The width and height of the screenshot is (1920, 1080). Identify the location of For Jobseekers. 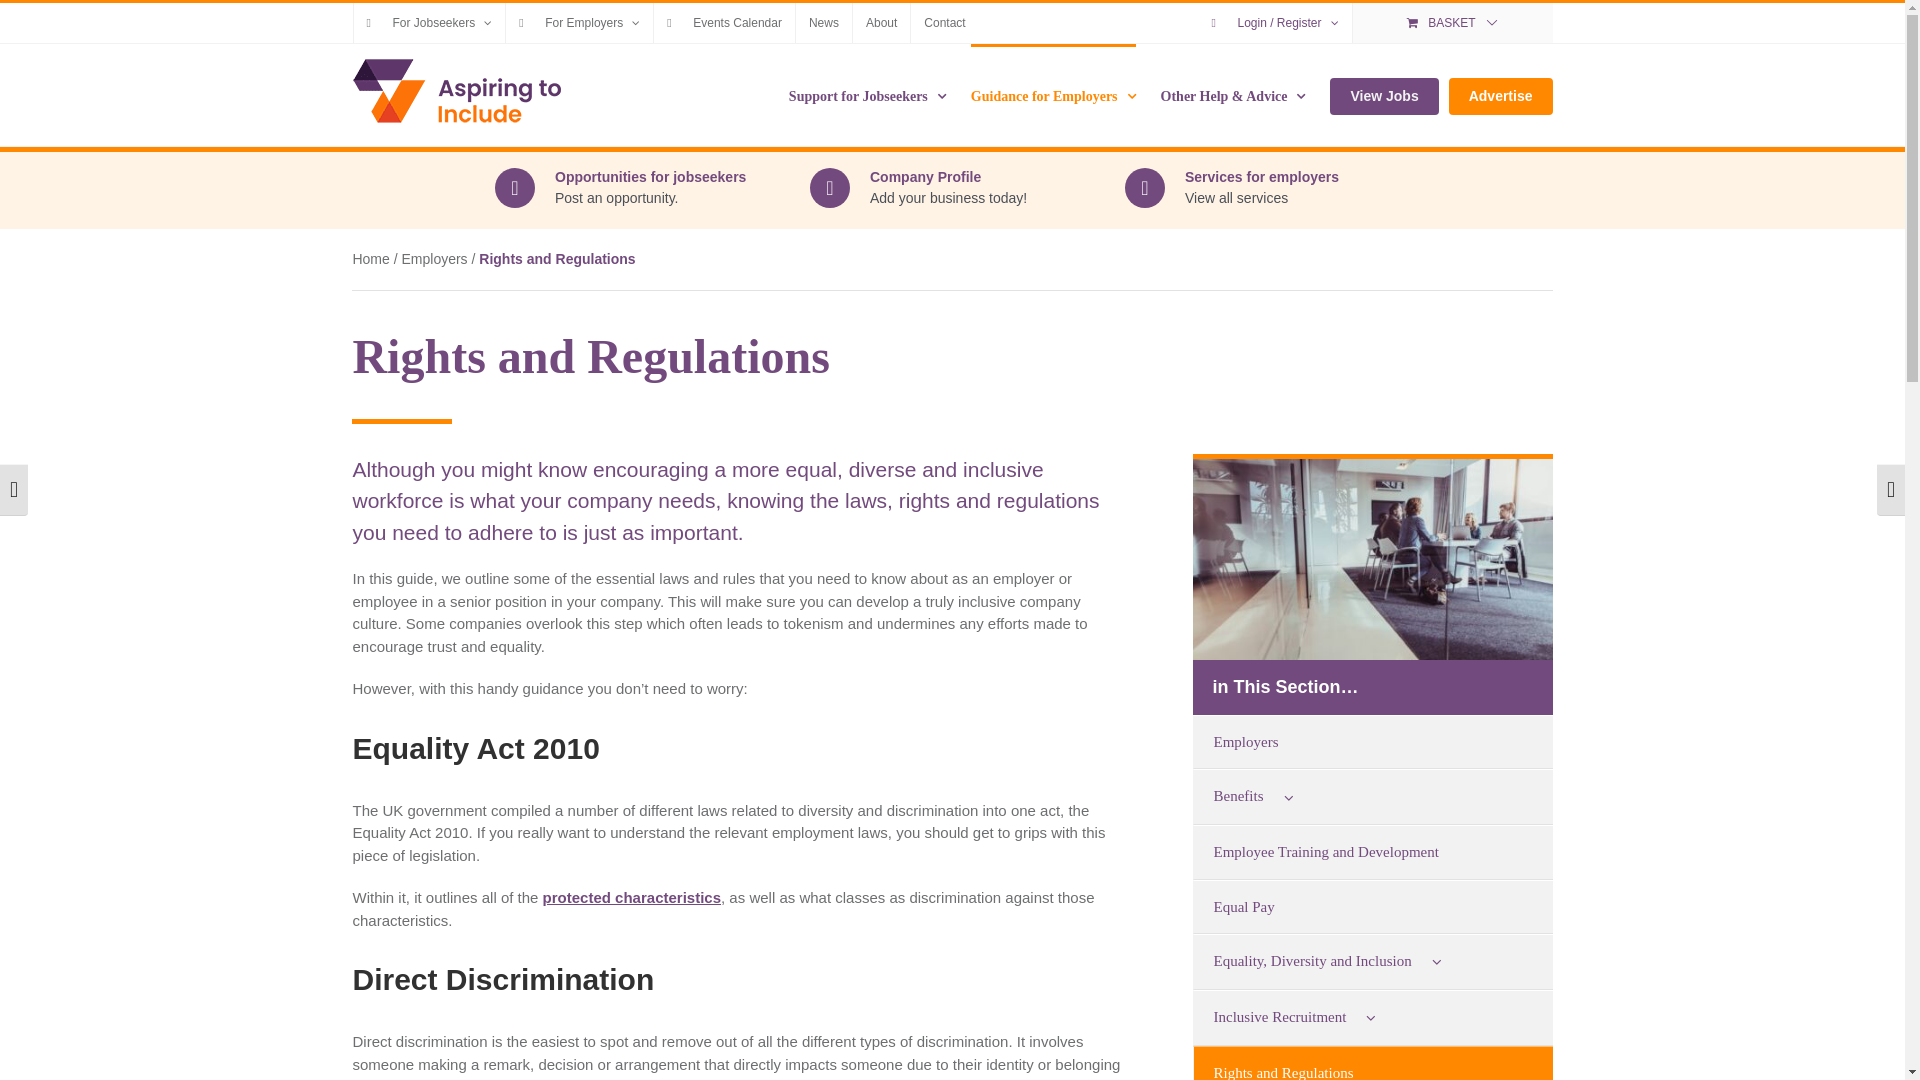
(430, 23).